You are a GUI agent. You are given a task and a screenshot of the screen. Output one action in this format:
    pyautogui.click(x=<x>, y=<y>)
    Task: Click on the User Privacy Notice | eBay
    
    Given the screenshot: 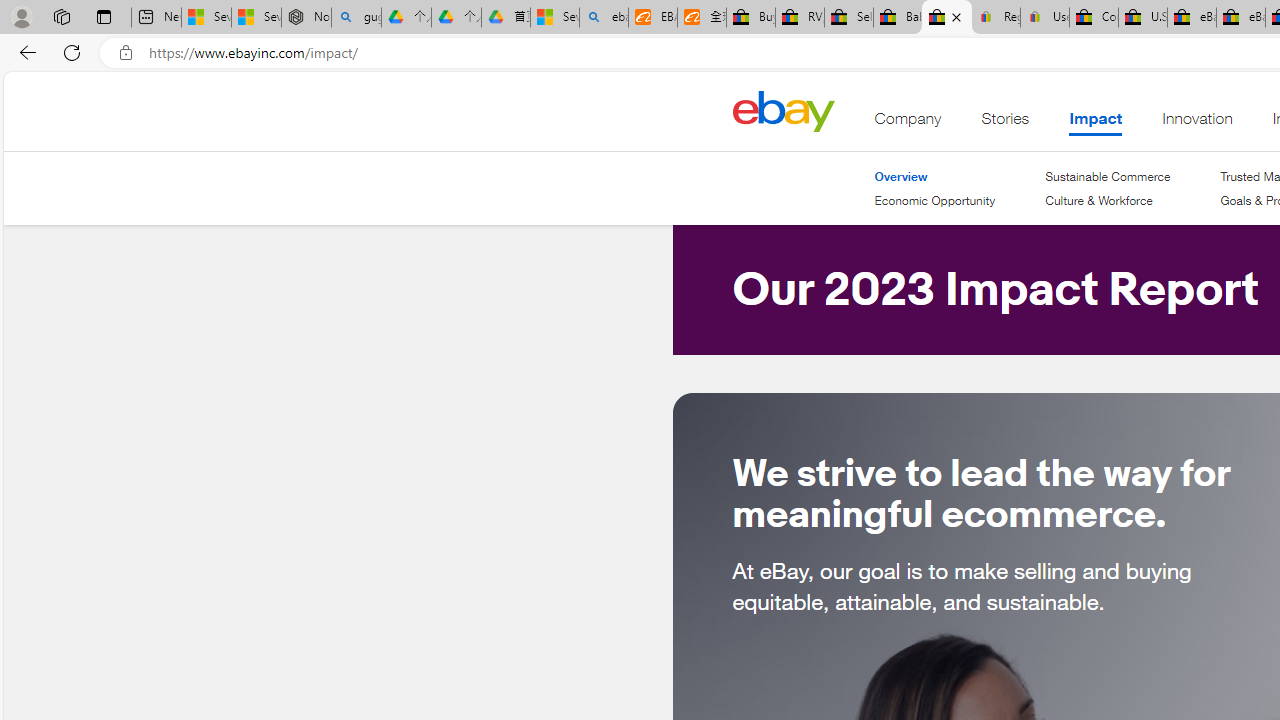 What is the action you would take?
    pyautogui.click(x=1044, y=18)
    